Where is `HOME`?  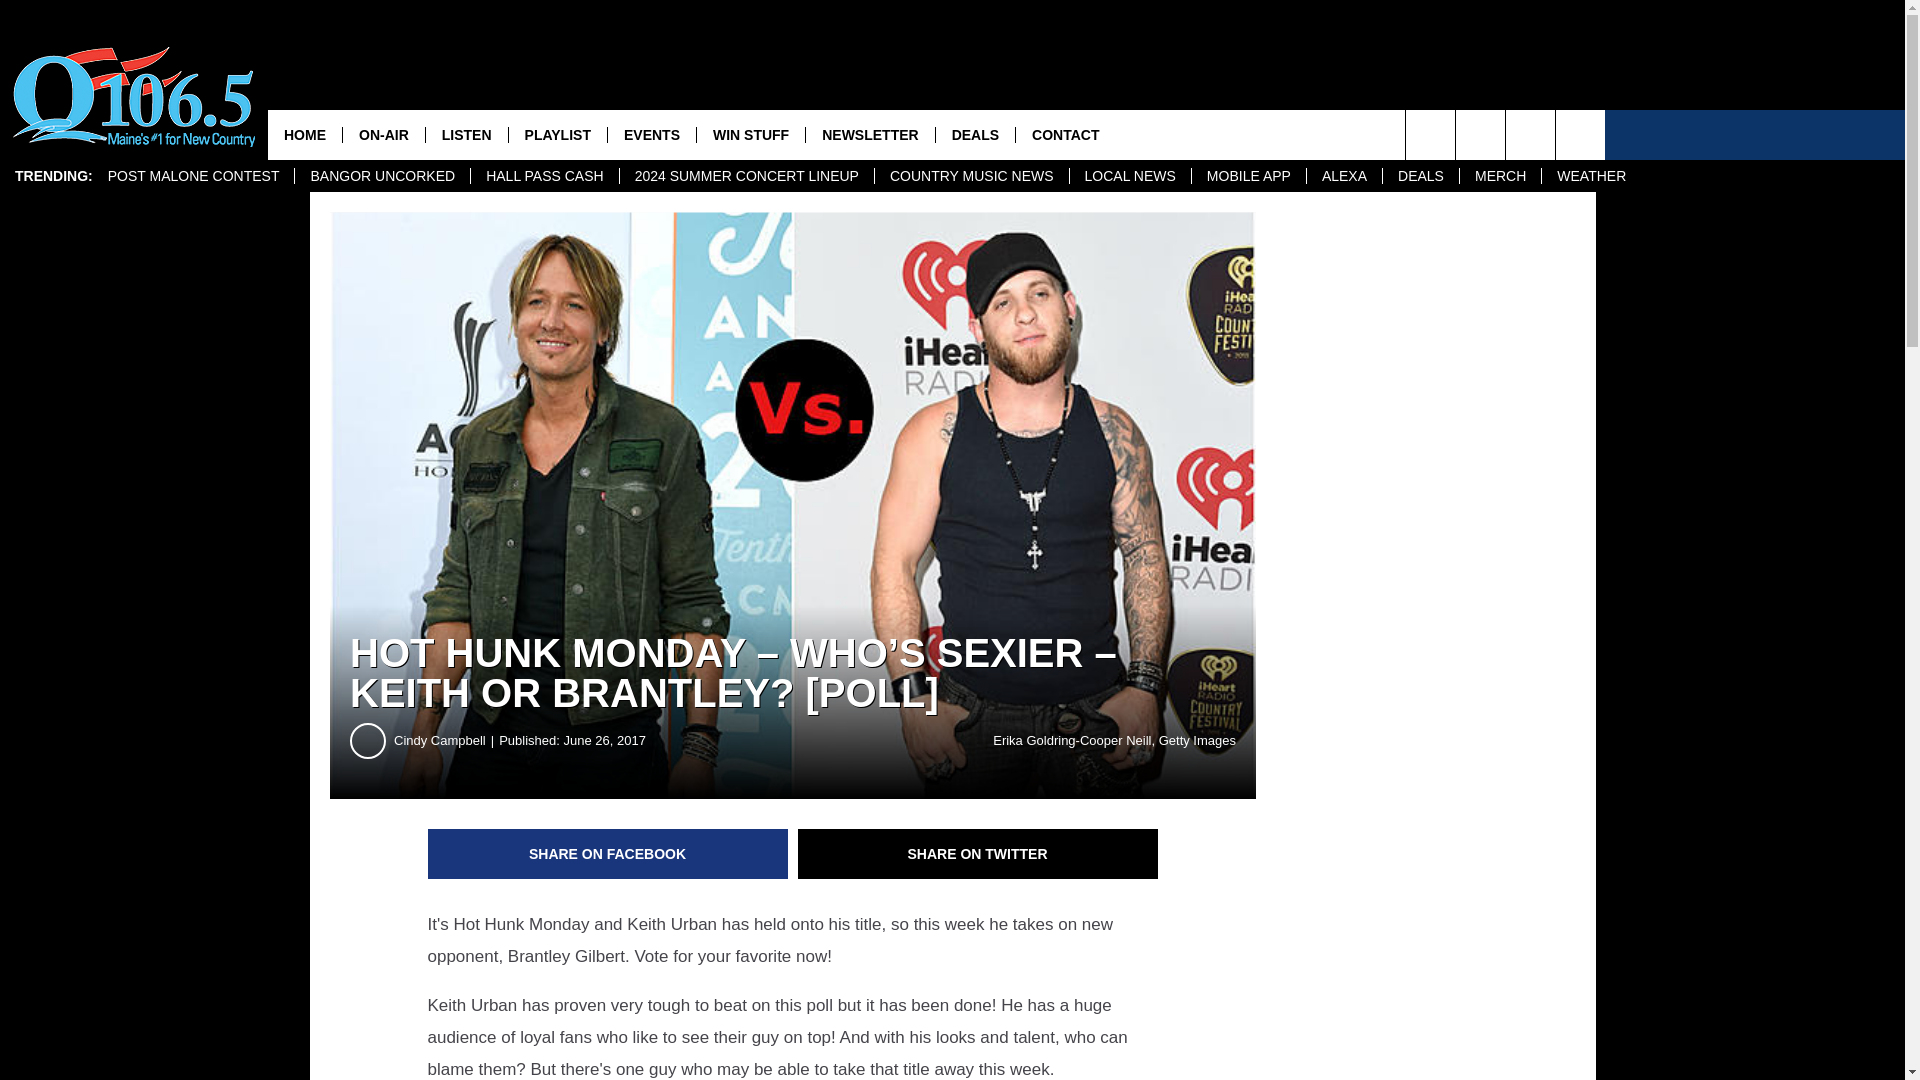 HOME is located at coordinates (304, 134).